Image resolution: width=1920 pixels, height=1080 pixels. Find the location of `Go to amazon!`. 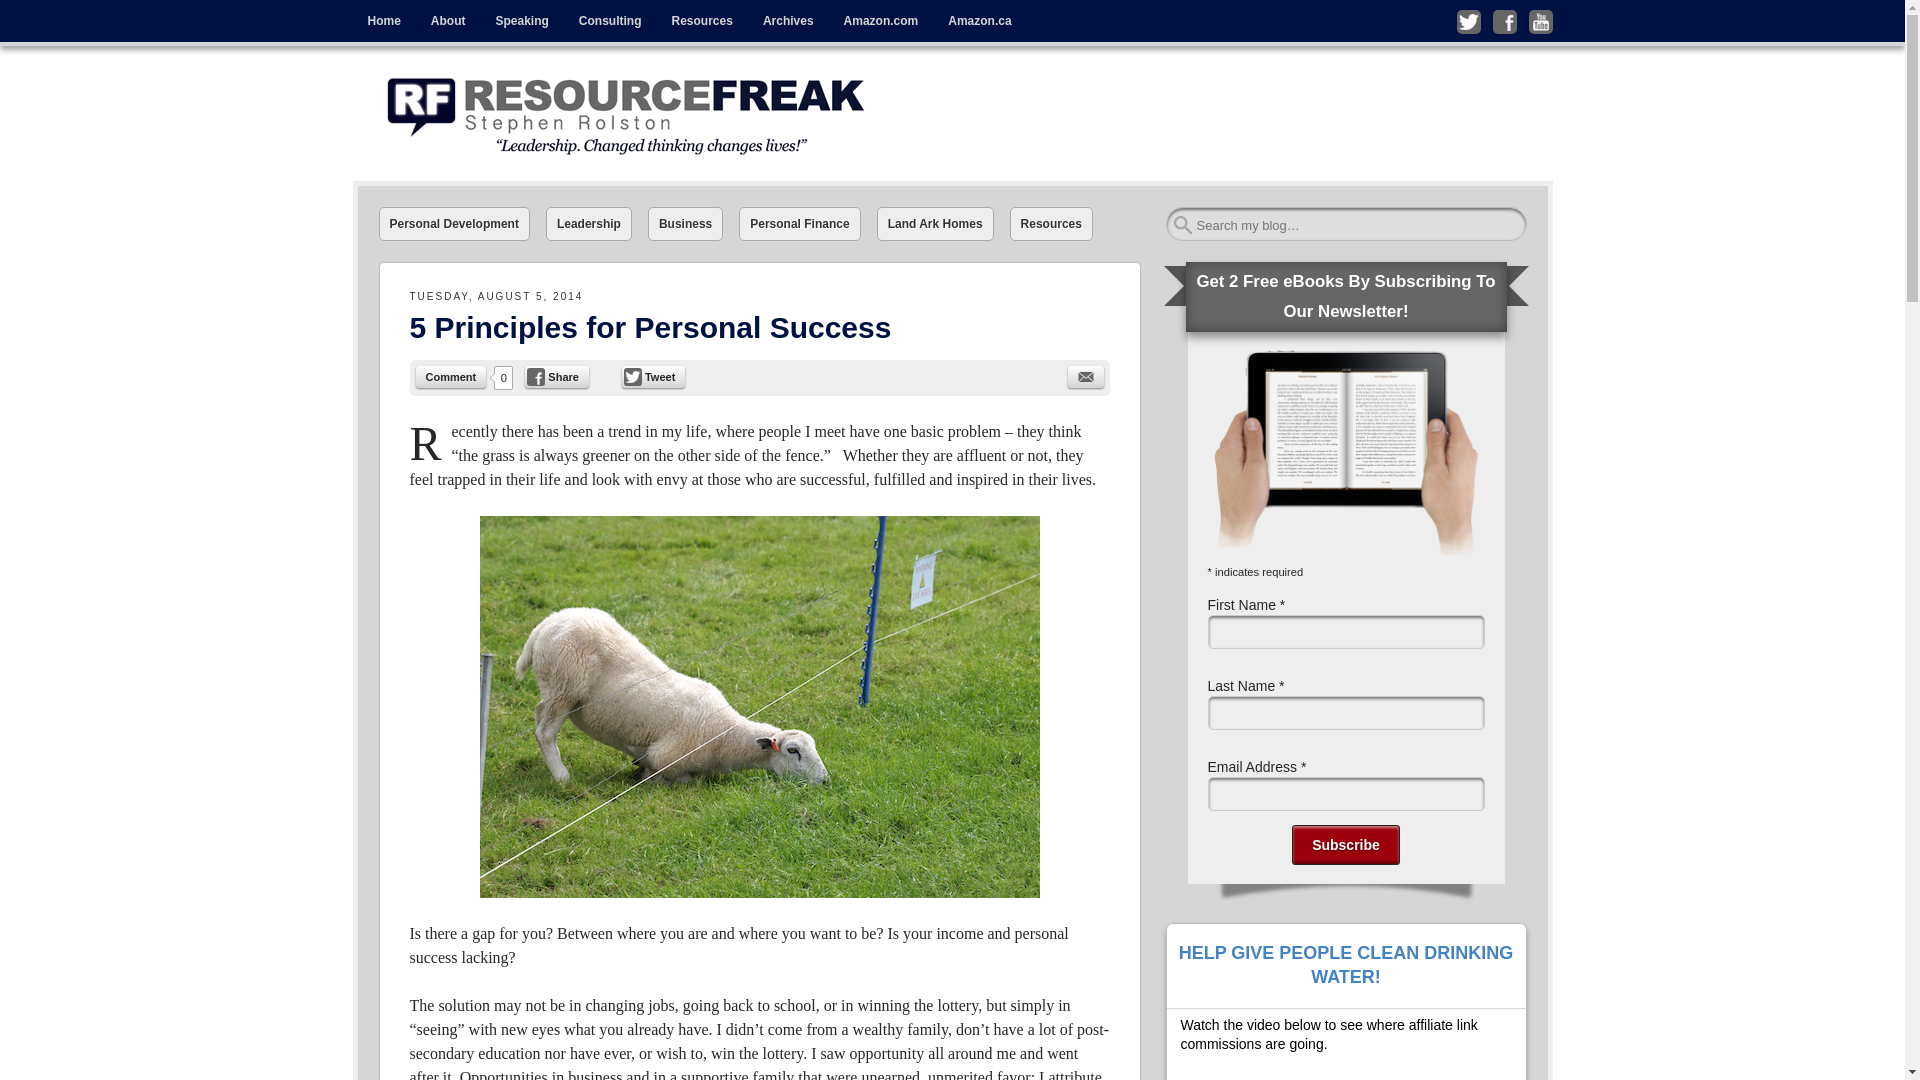

Go to amazon! is located at coordinates (881, 21).